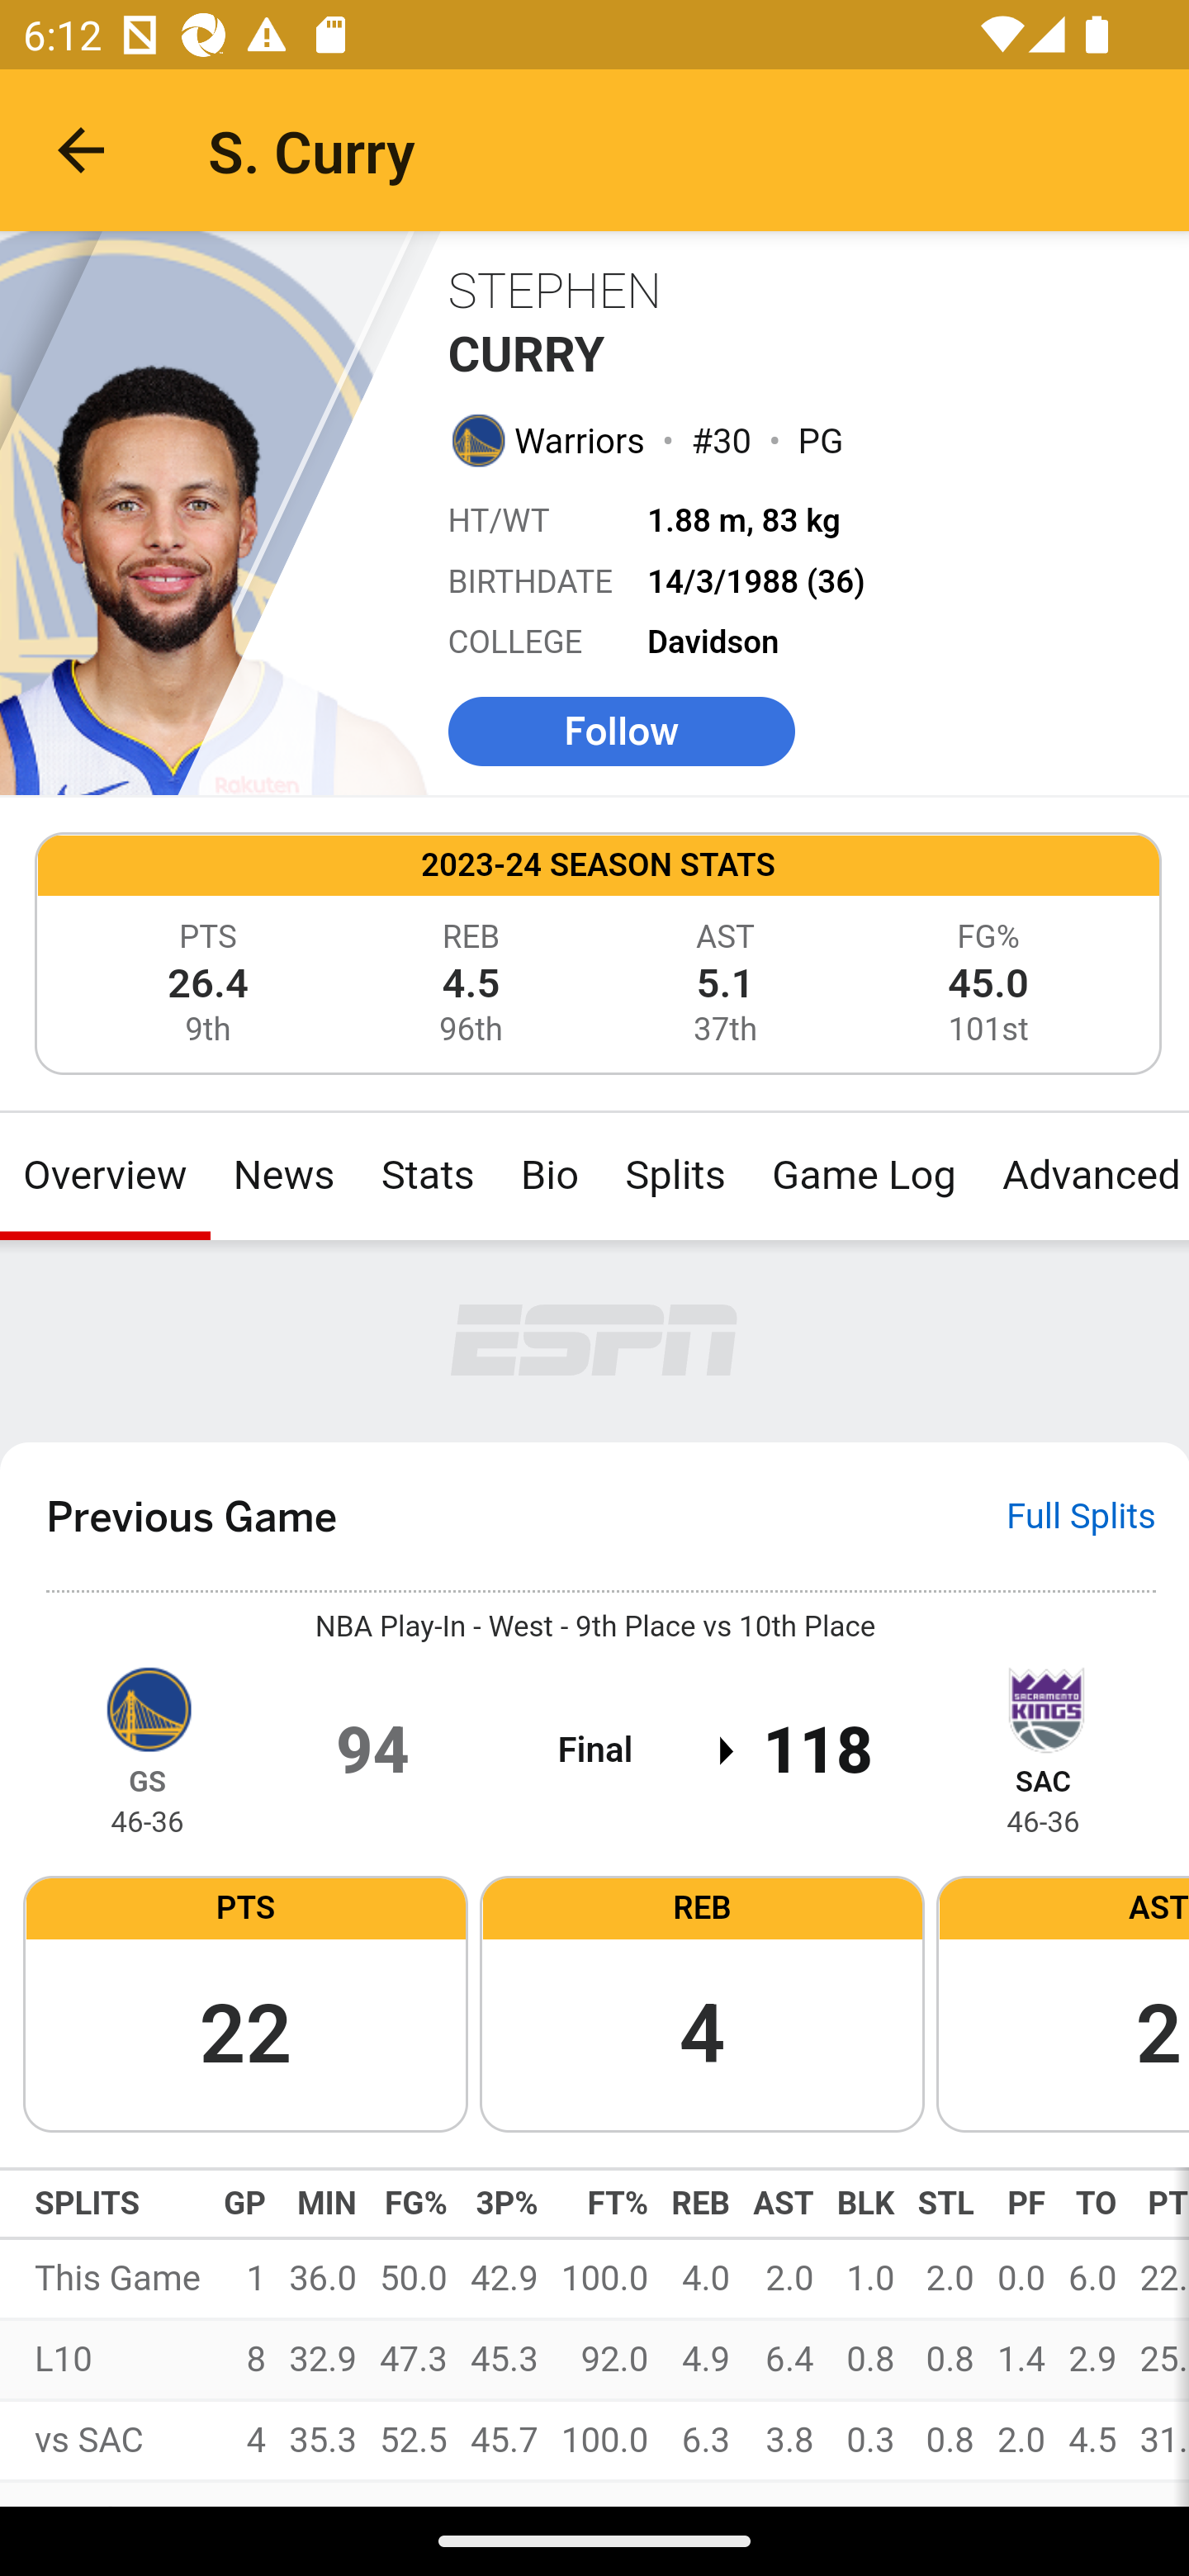 The image size is (1189, 2576). What do you see at coordinates (580, 439) in the screenshot?
I see `Warriors` at bounding box center [580, 439].